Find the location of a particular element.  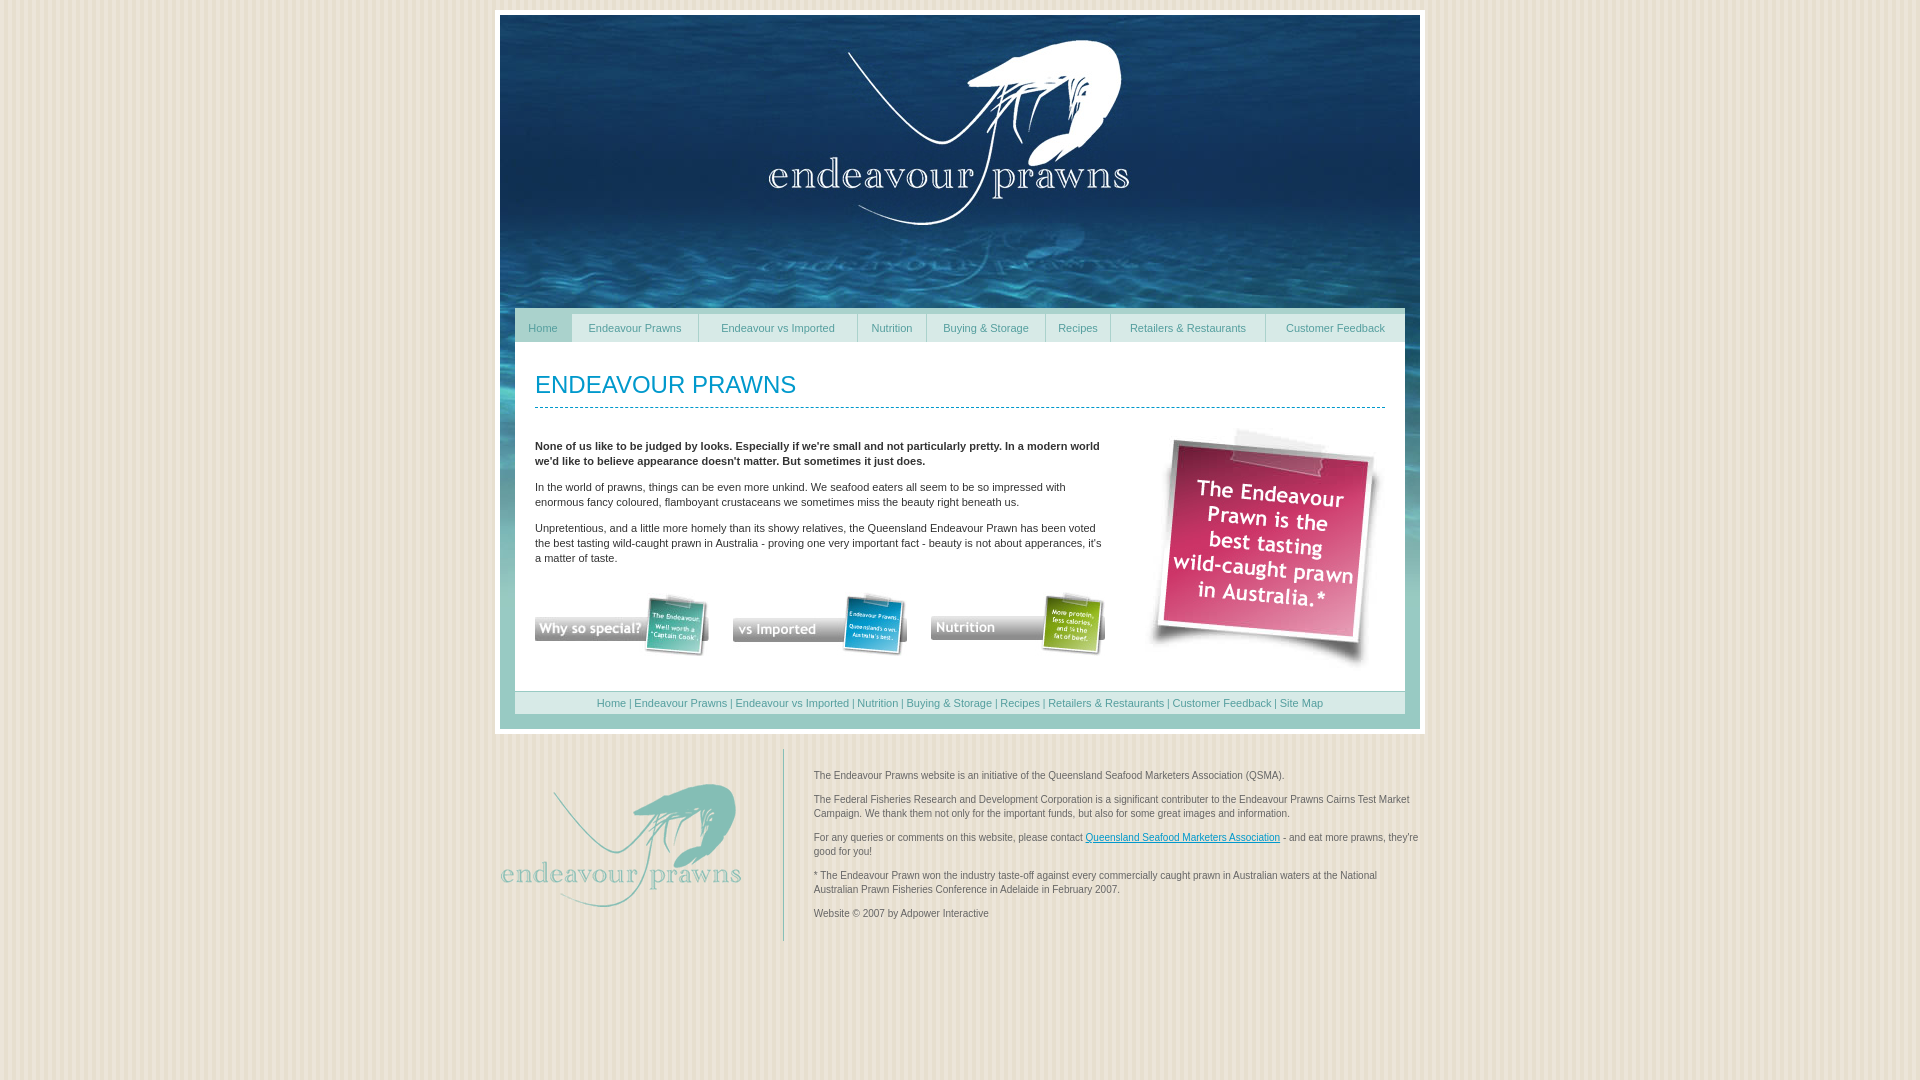

Home is located at coordinates (612, 702).